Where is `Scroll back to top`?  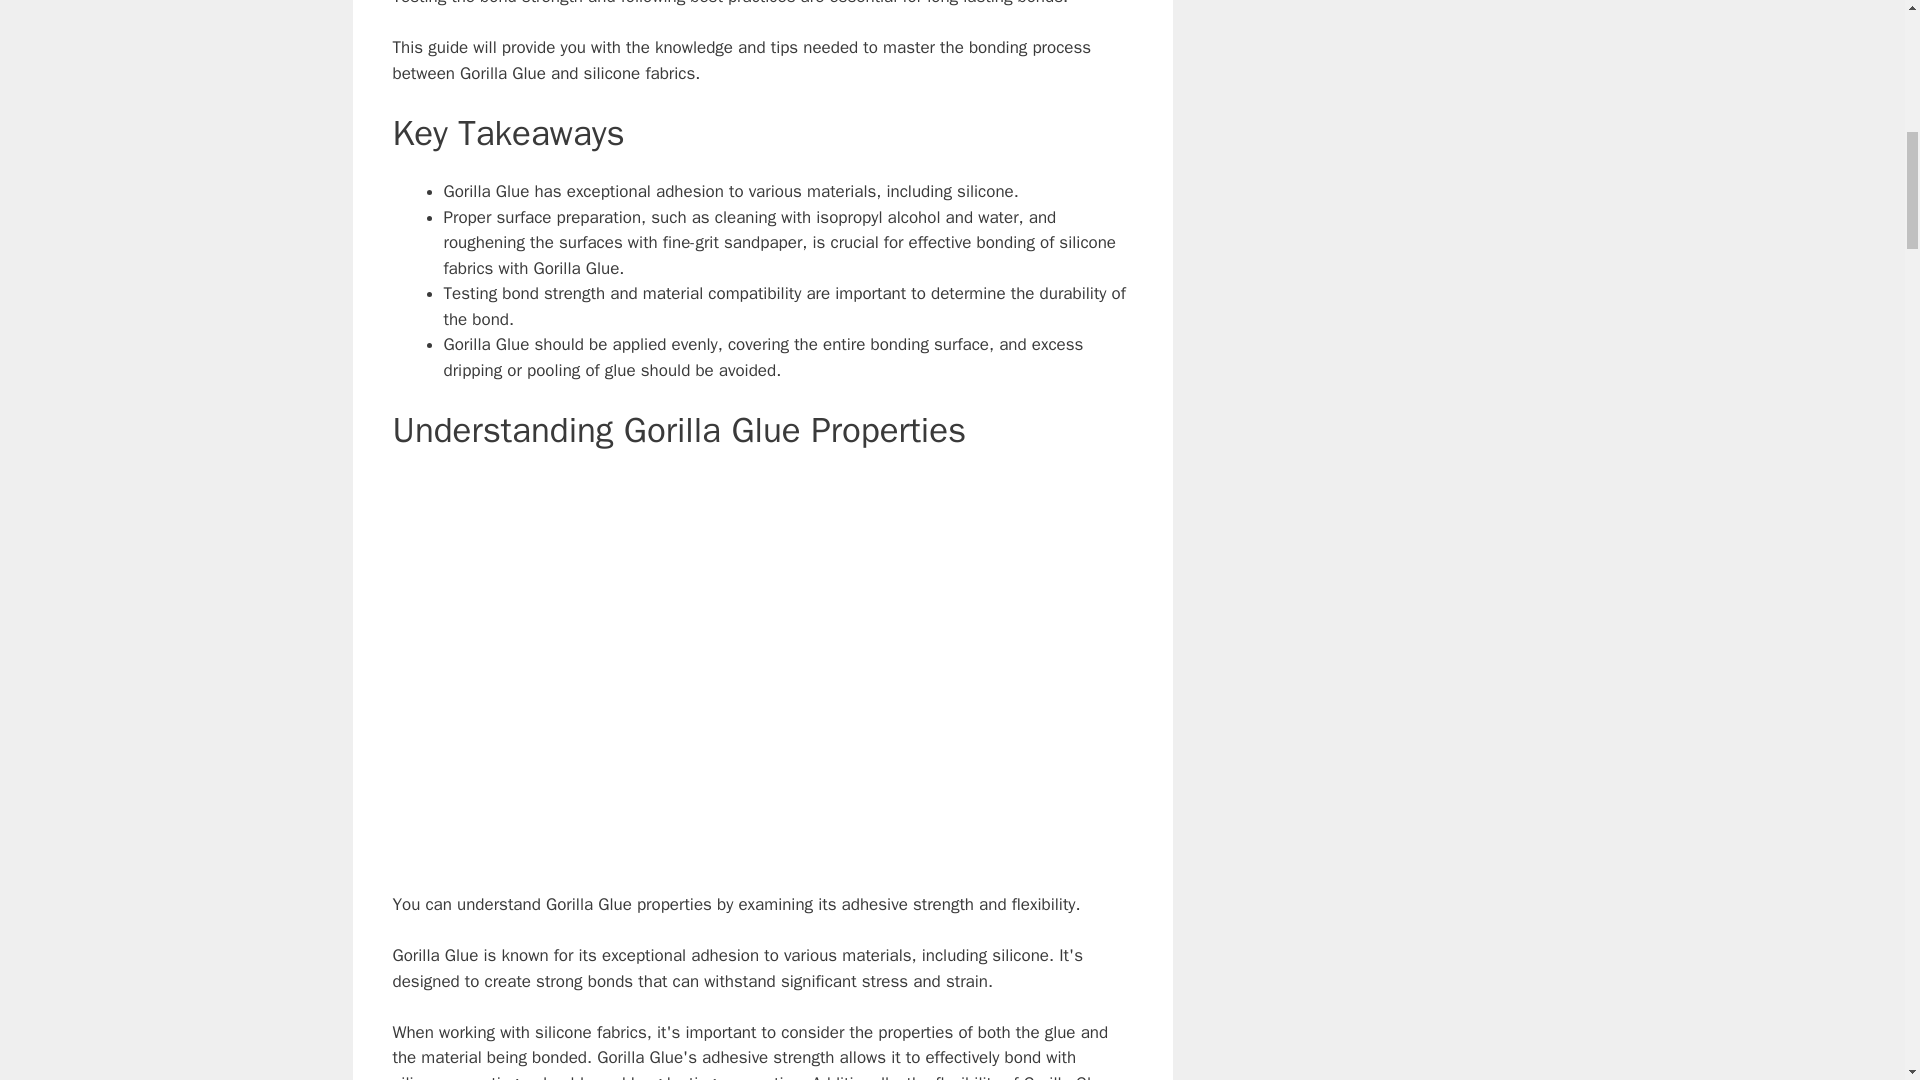
Scroll back to top is located at coordinates (1855, 949).